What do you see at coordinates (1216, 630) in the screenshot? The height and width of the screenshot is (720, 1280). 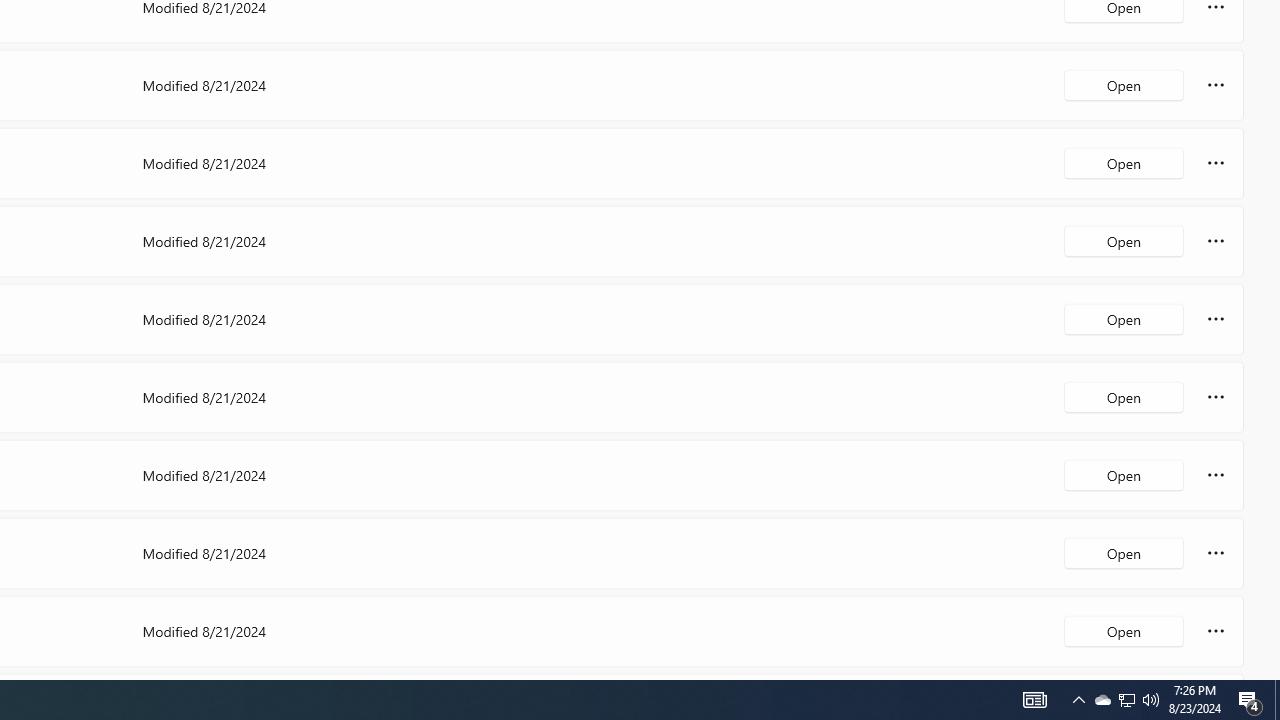 I see `More options` at bounding box center [1216, 630].